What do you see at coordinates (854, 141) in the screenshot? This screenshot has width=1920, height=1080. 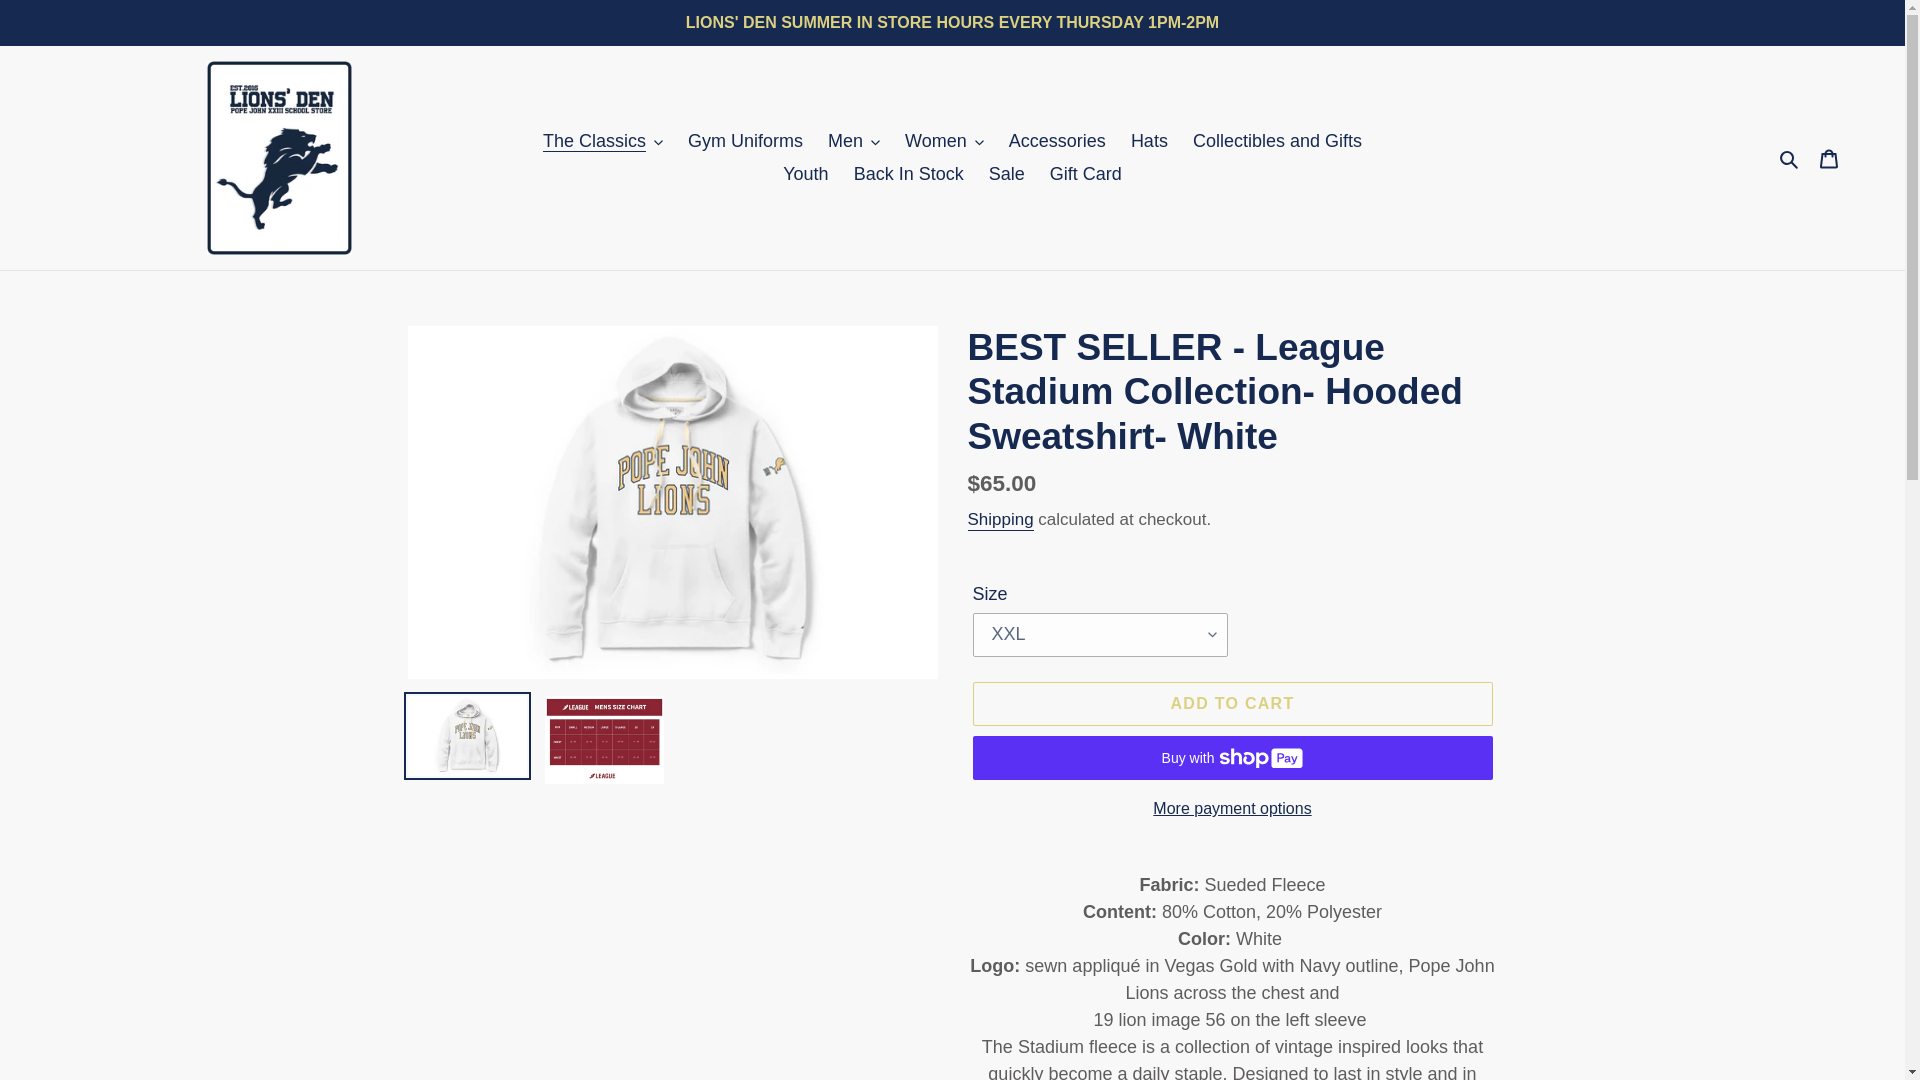 I see `Men` at bounding box center [854, 141].